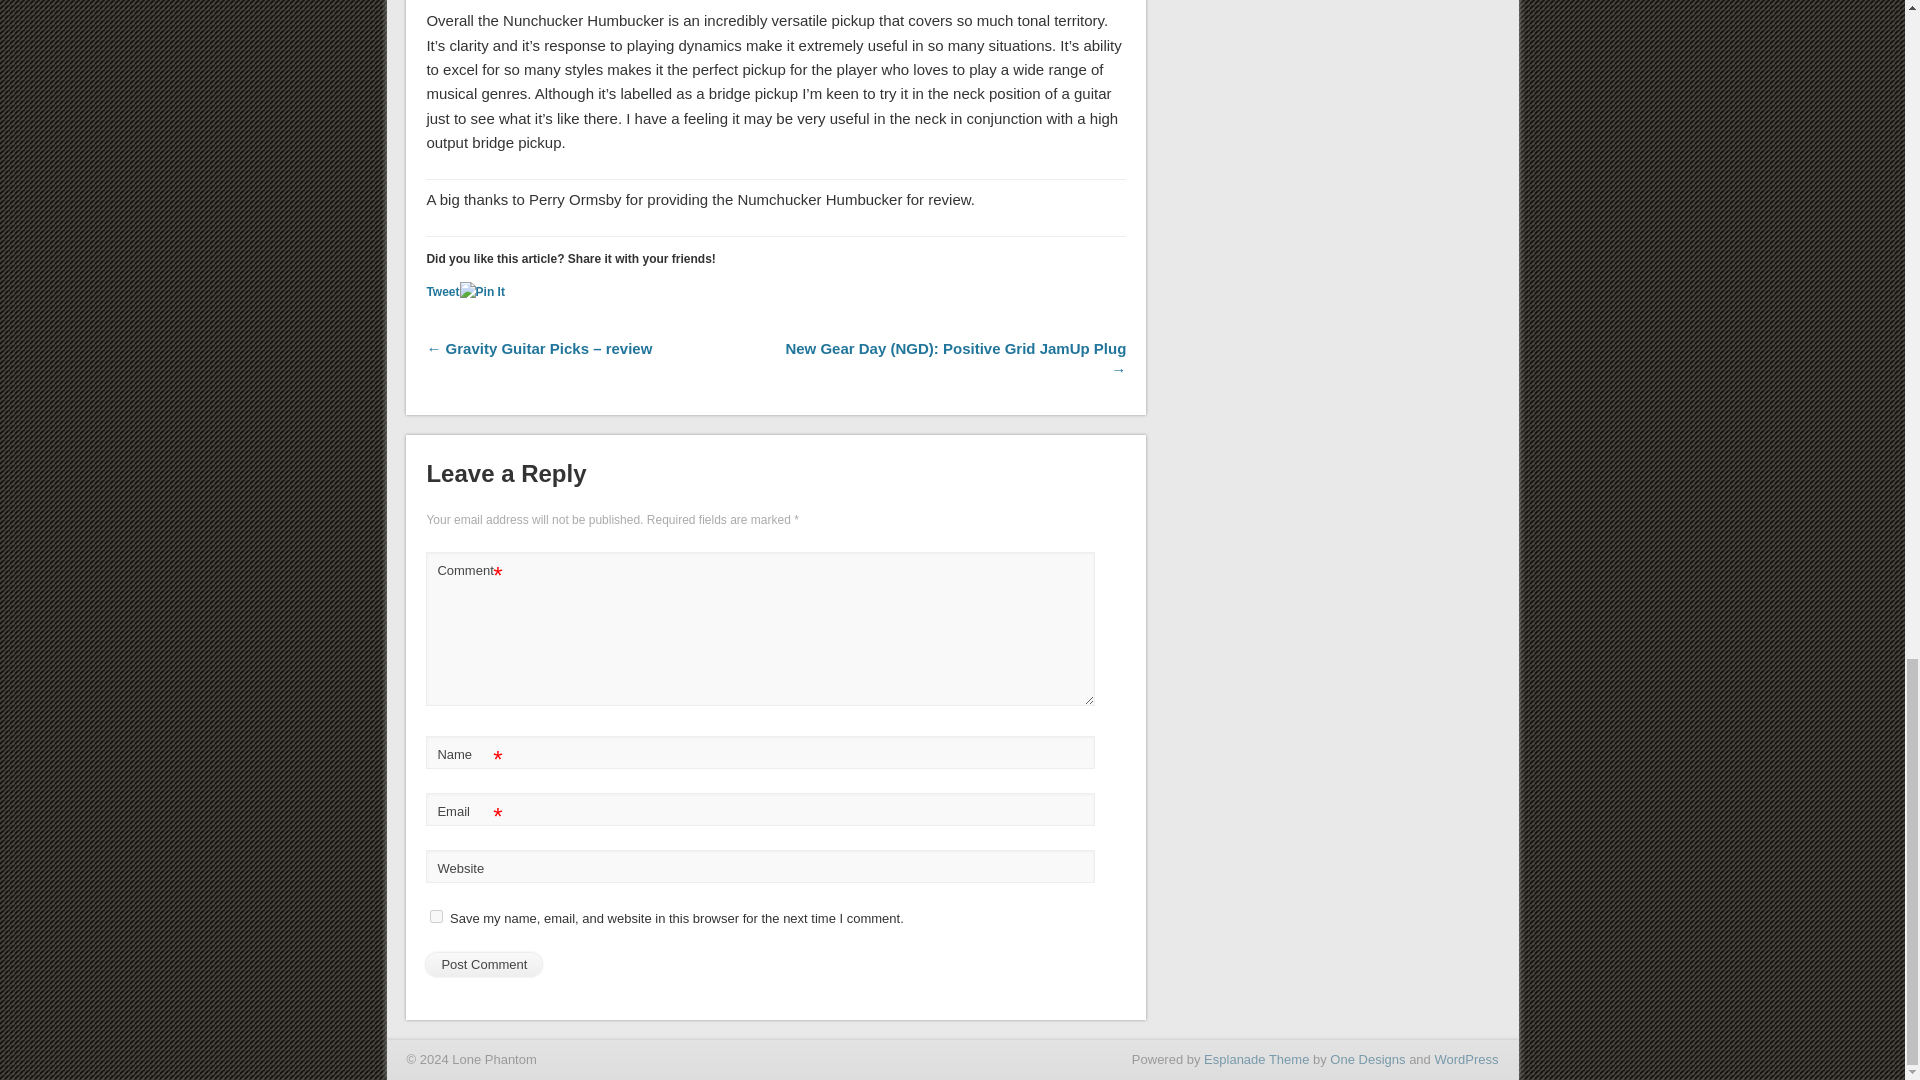 The width and height of the screenshot is (1920, 1080). Describe the element at coordinates (436, 916) in the screenshot. I see `yes` at that location.